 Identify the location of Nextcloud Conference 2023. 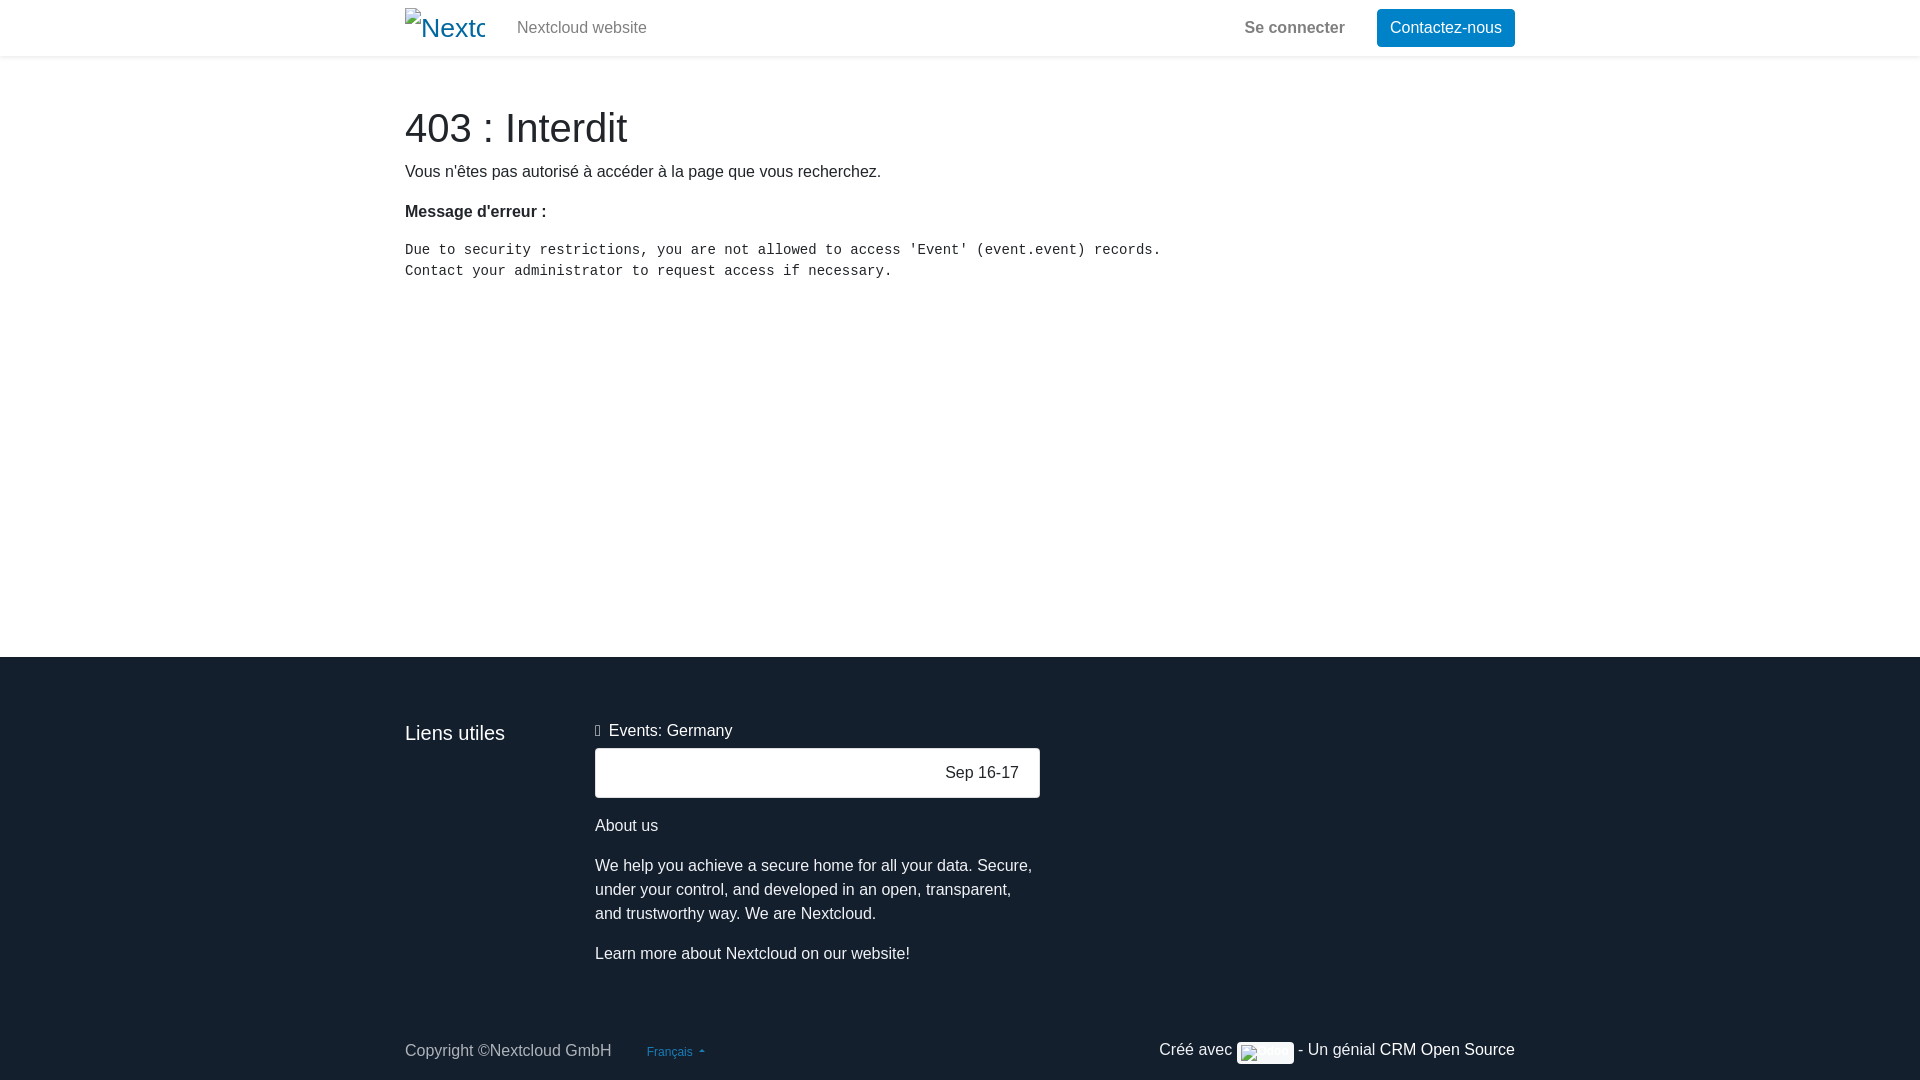
(715, 773).